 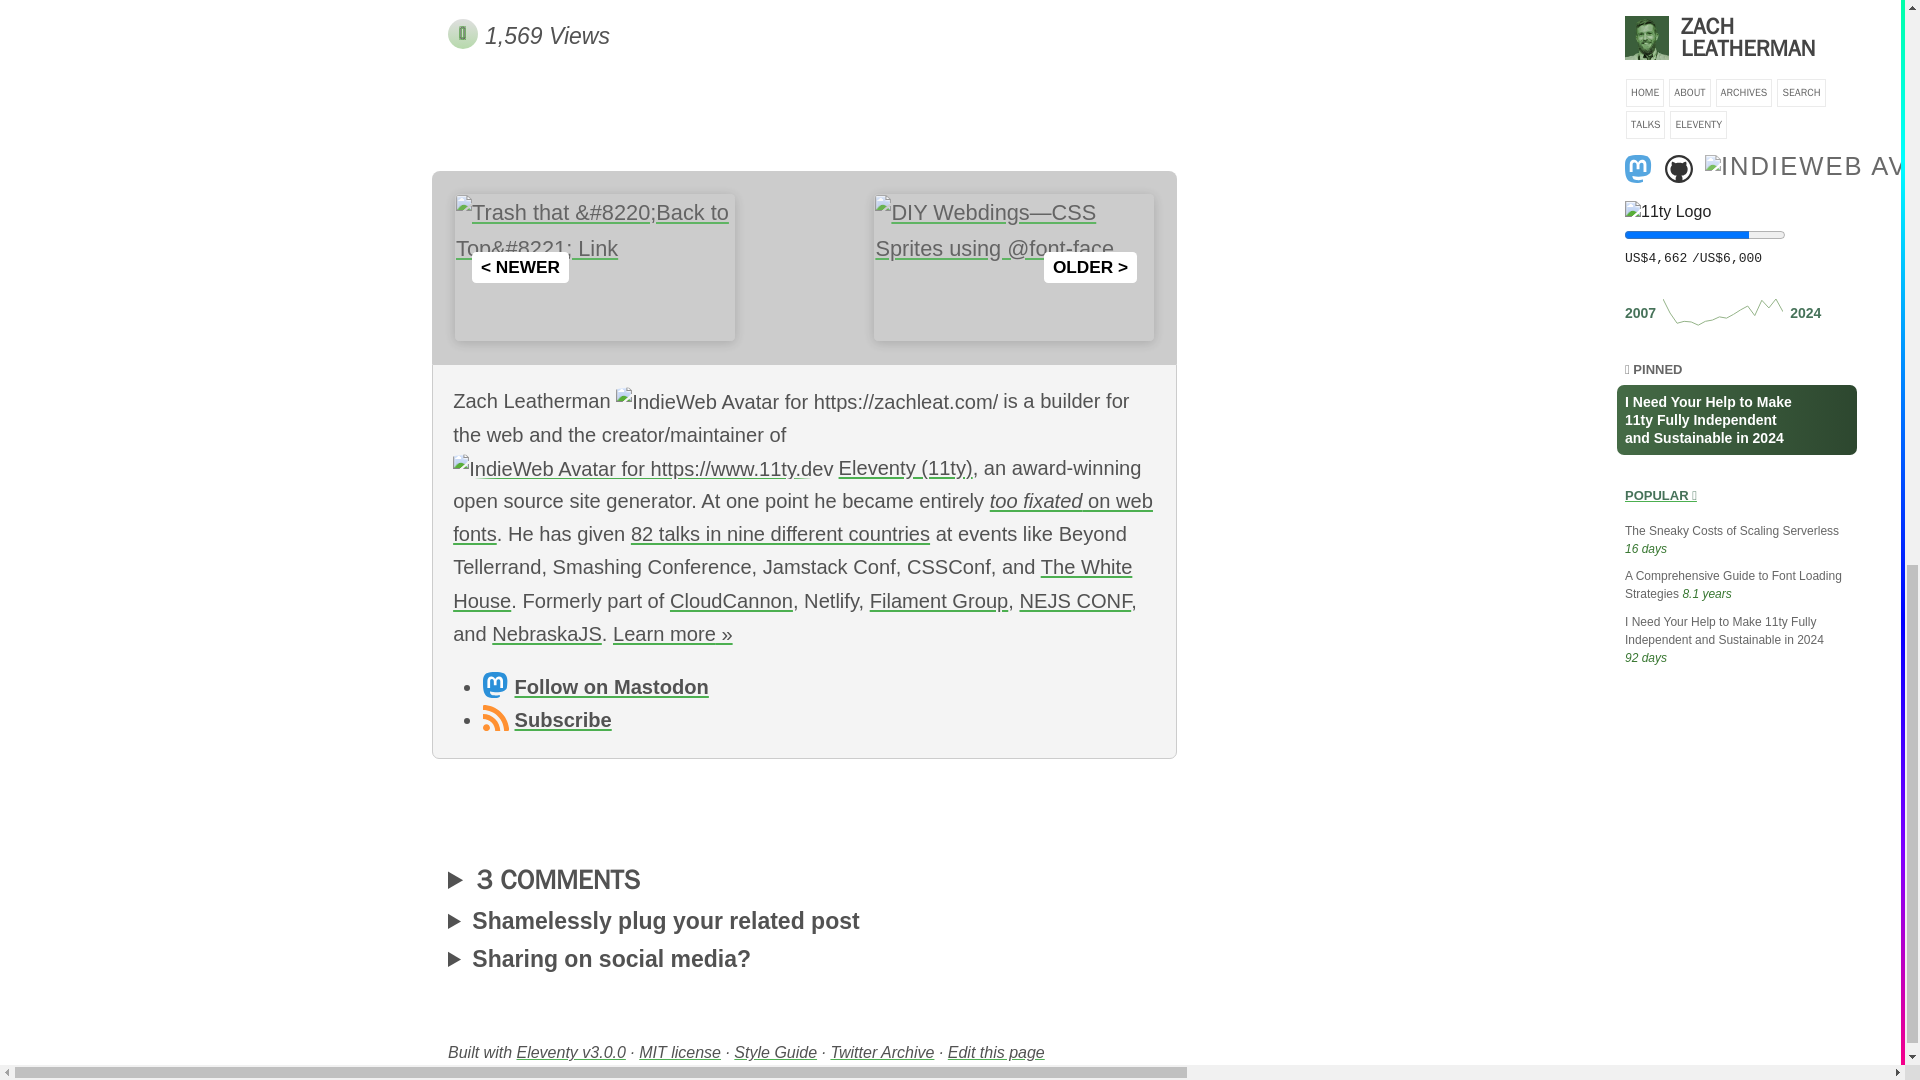 I want to click on The White House, so click(x=792, y=584).